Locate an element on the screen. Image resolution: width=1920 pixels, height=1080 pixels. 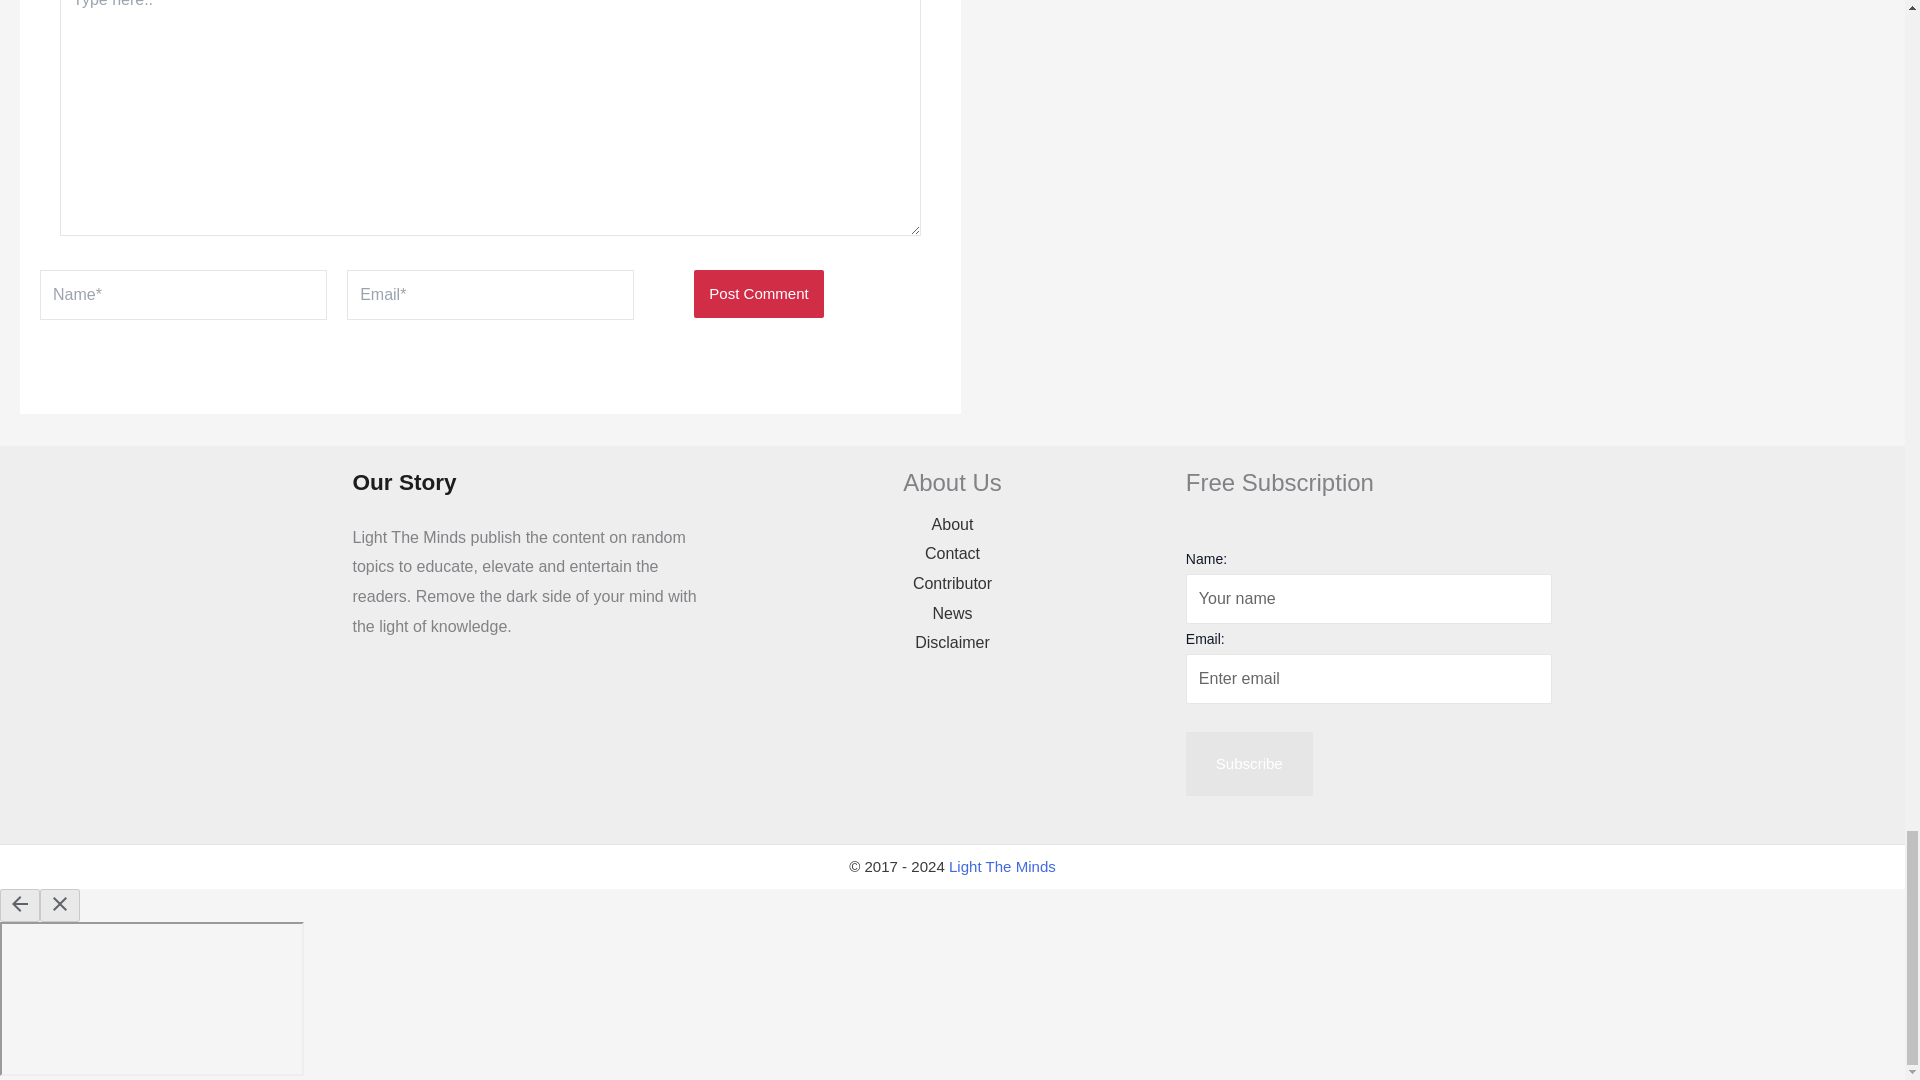
Enter email is located at coordinates (1370, 679).